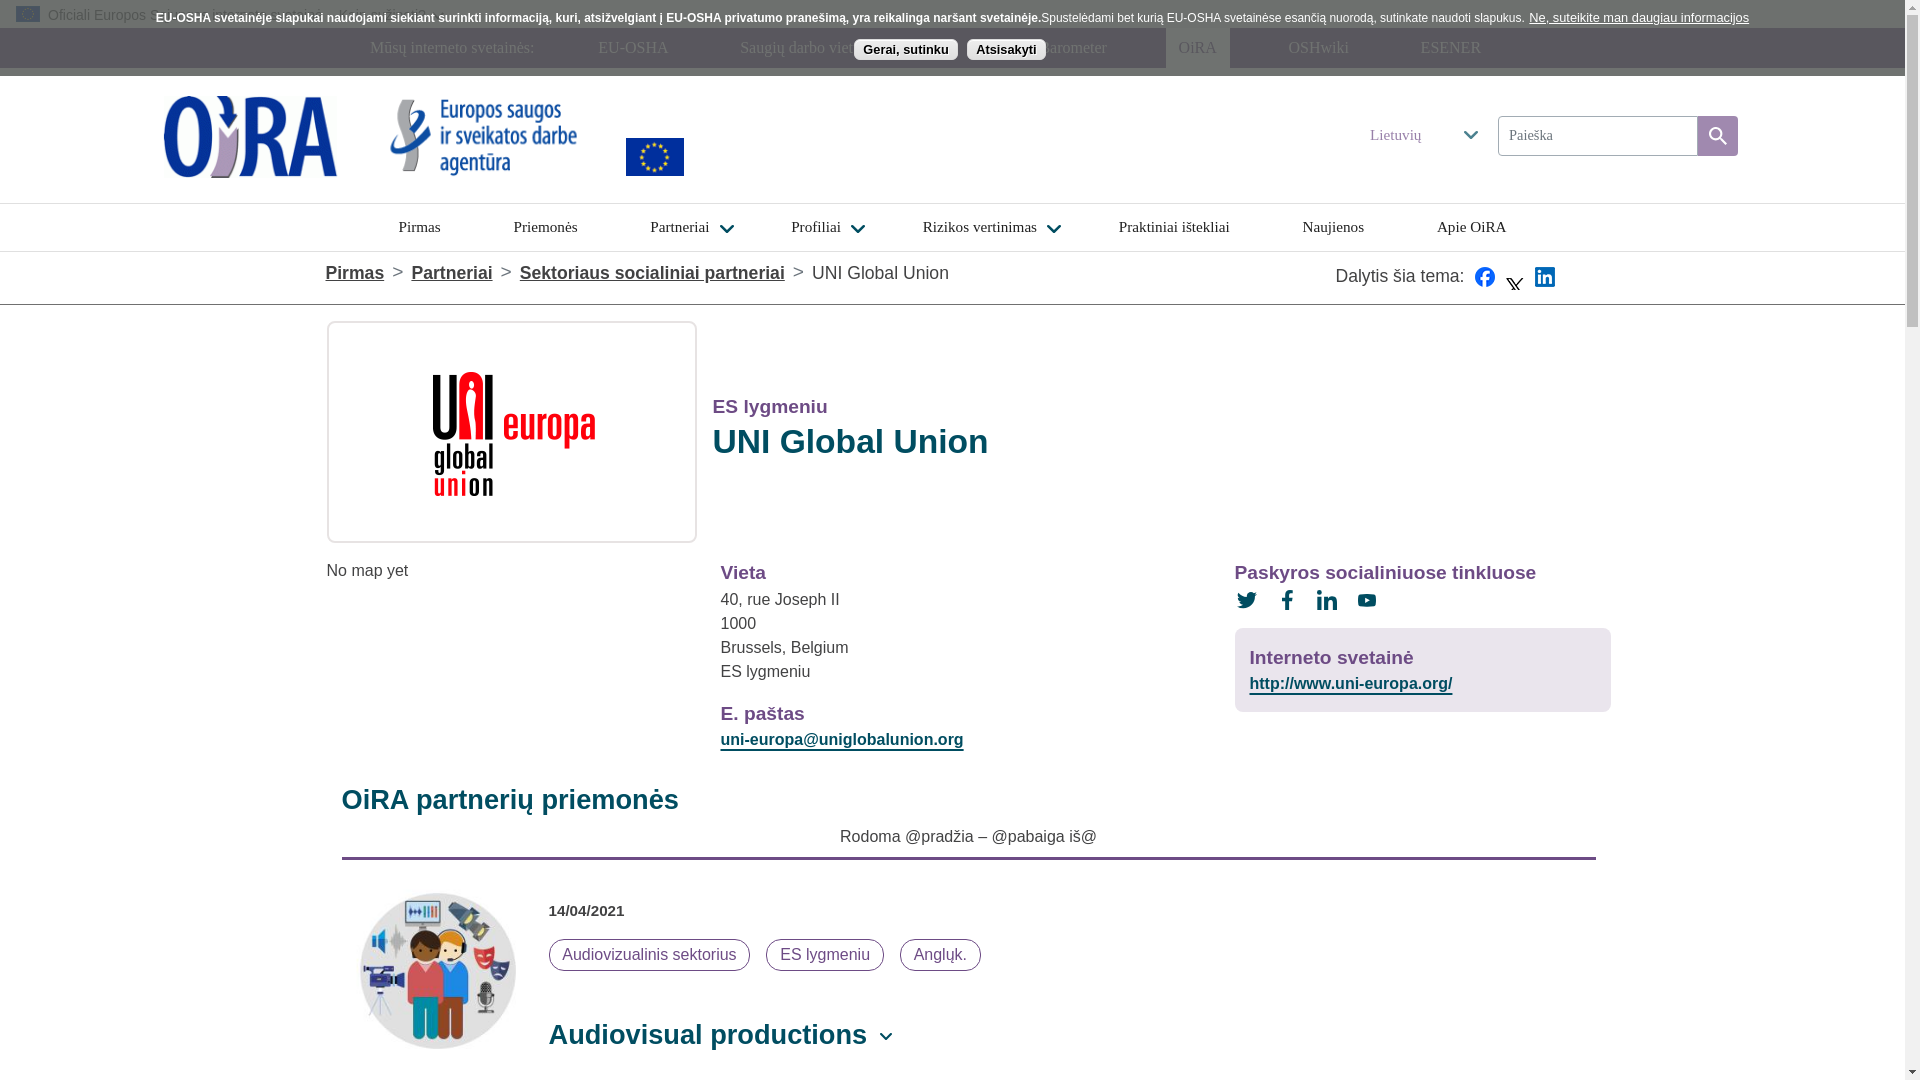 The height and width of the screenshot is (1080, 1920). Describe the element at coordinates (418, 227) in the screenshot. I see `Pirmas` at that location.